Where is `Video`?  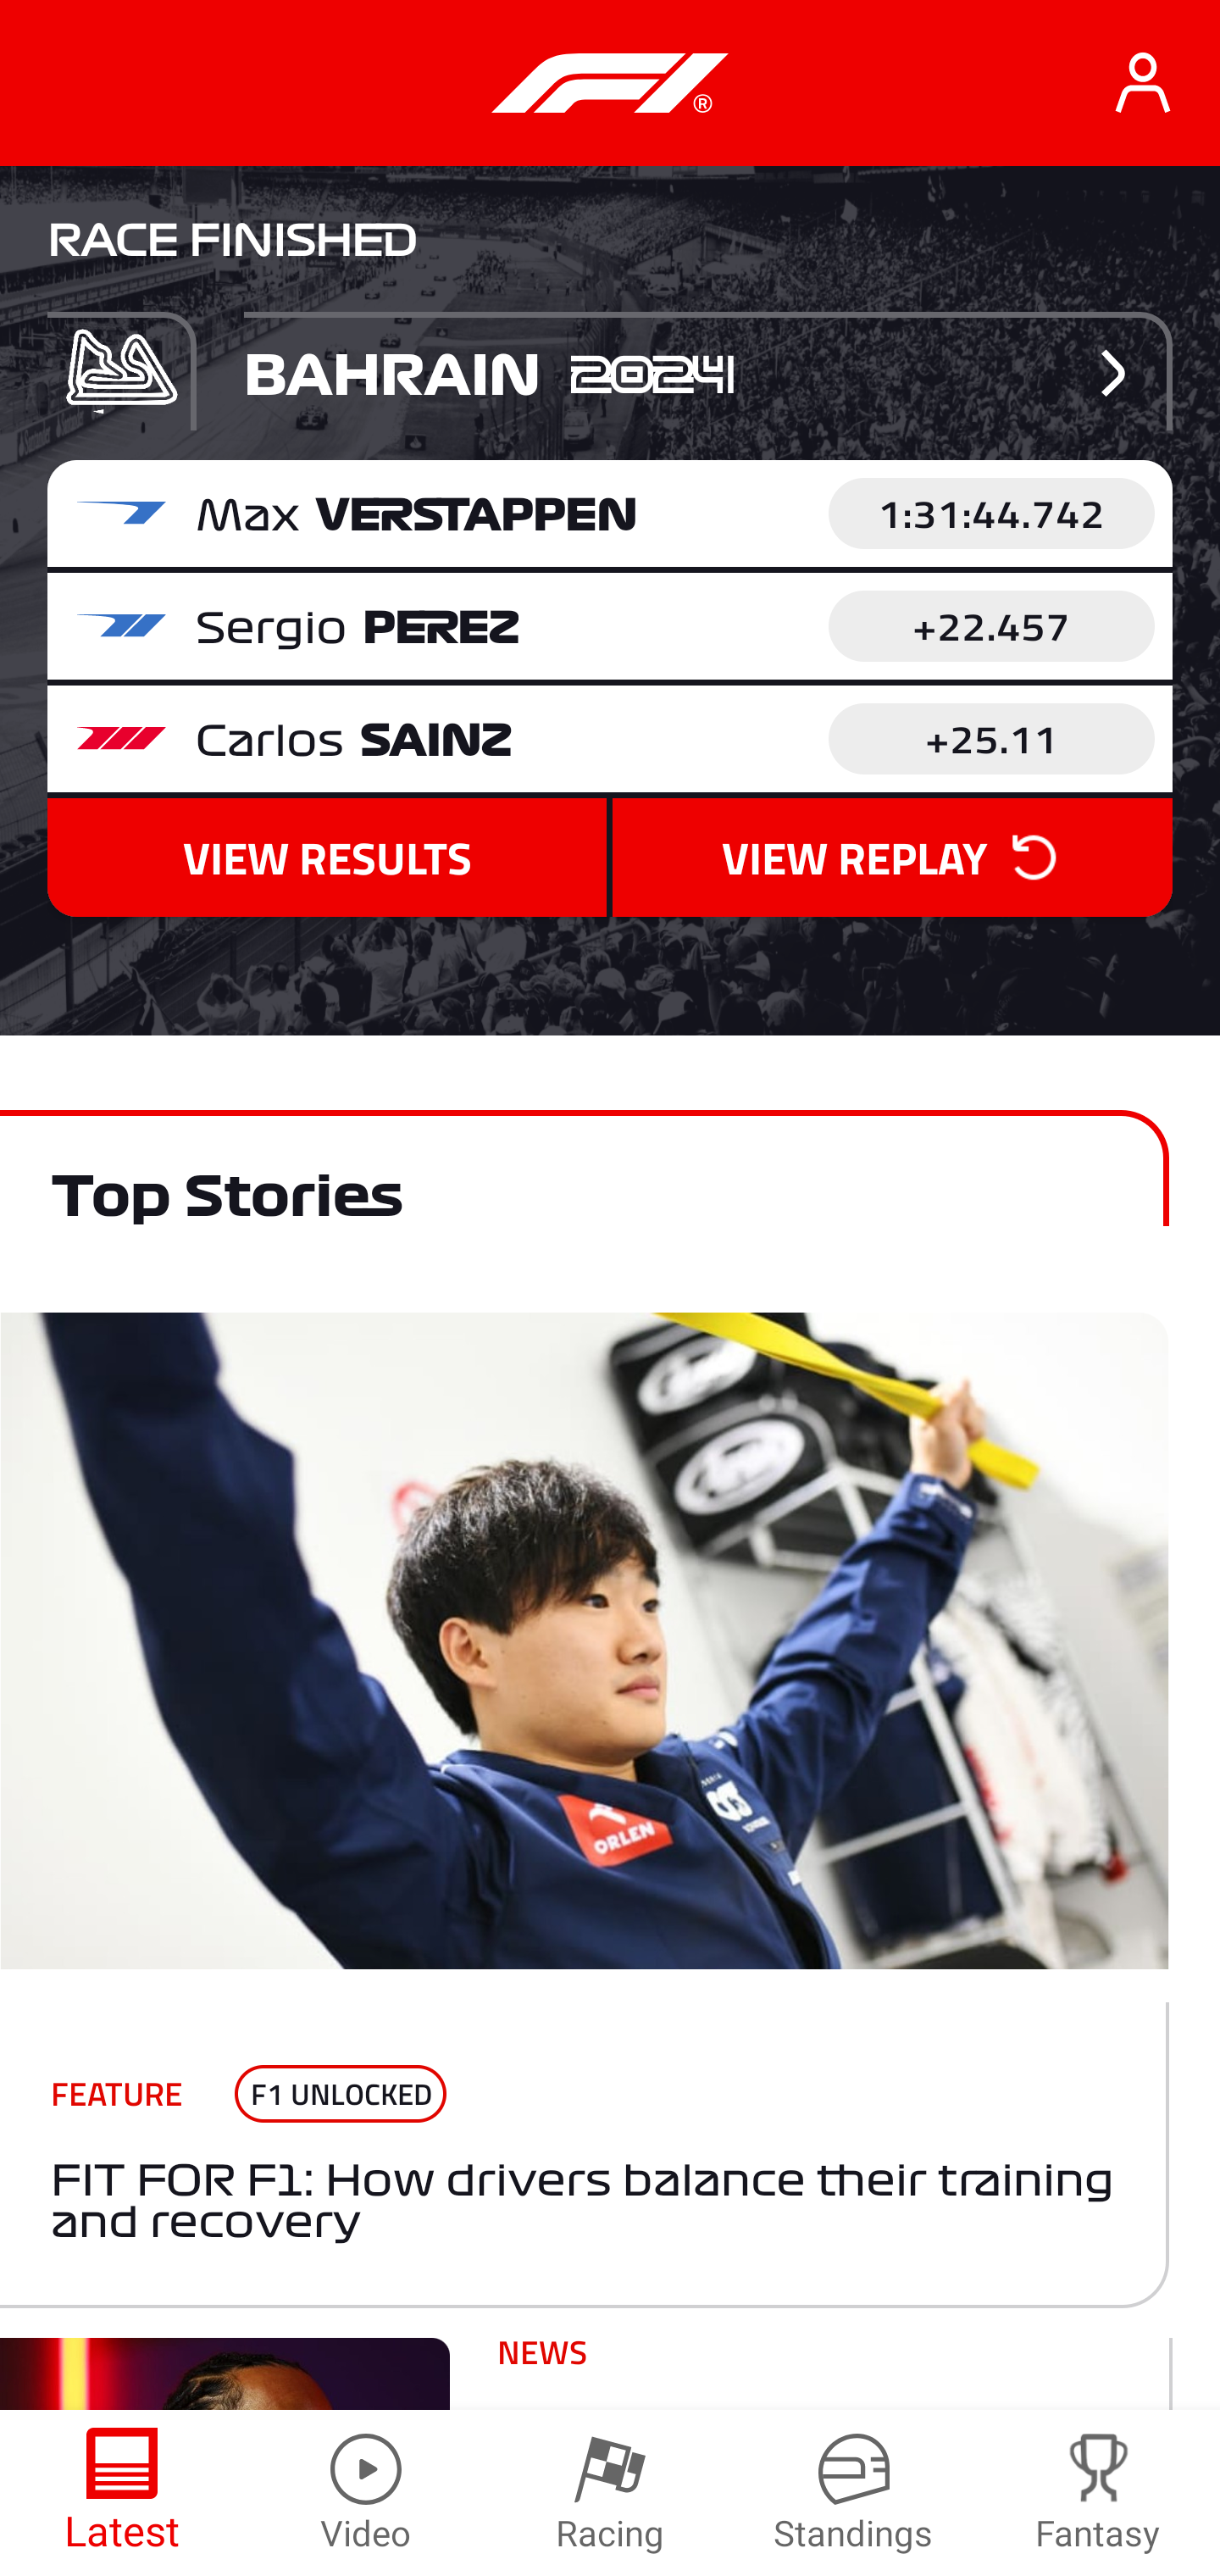 Video is located at coordinates (366, 2493).